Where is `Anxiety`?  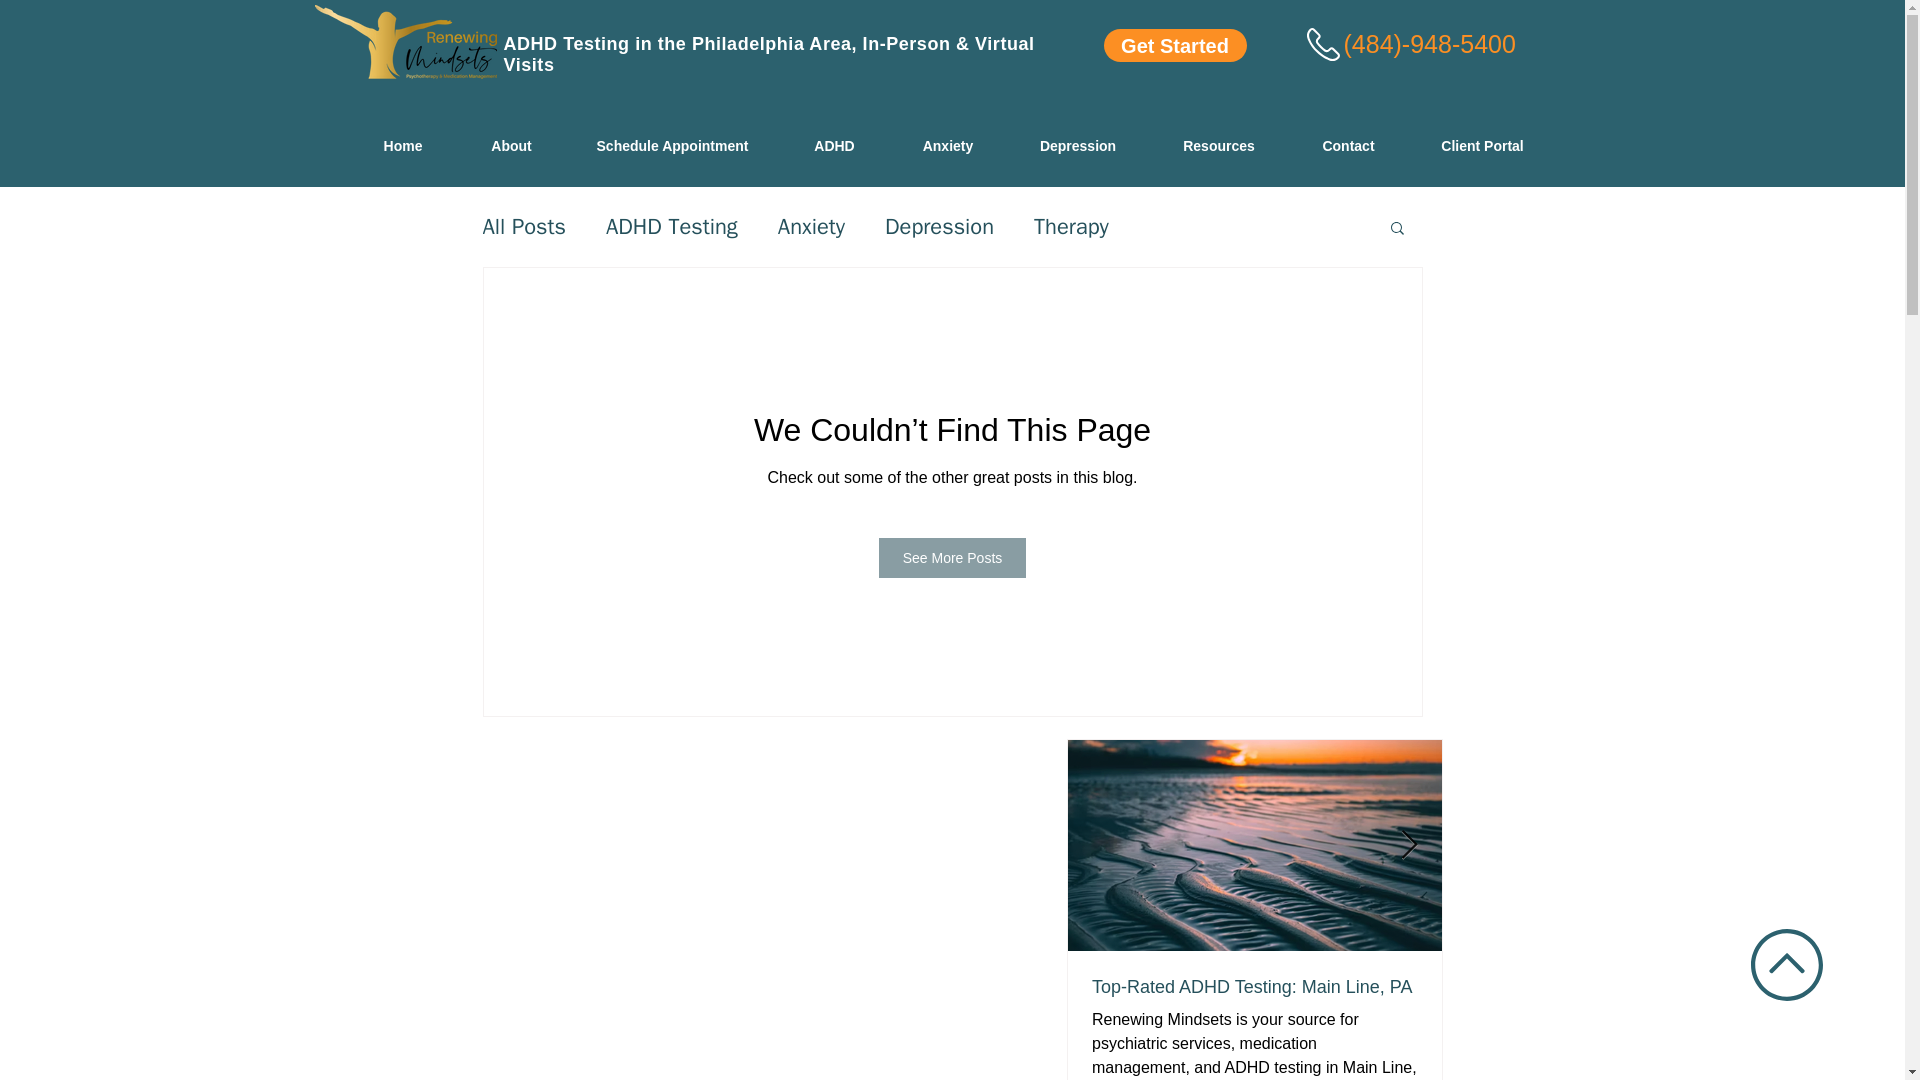 Anxiety is located at coordinates (948, 145).